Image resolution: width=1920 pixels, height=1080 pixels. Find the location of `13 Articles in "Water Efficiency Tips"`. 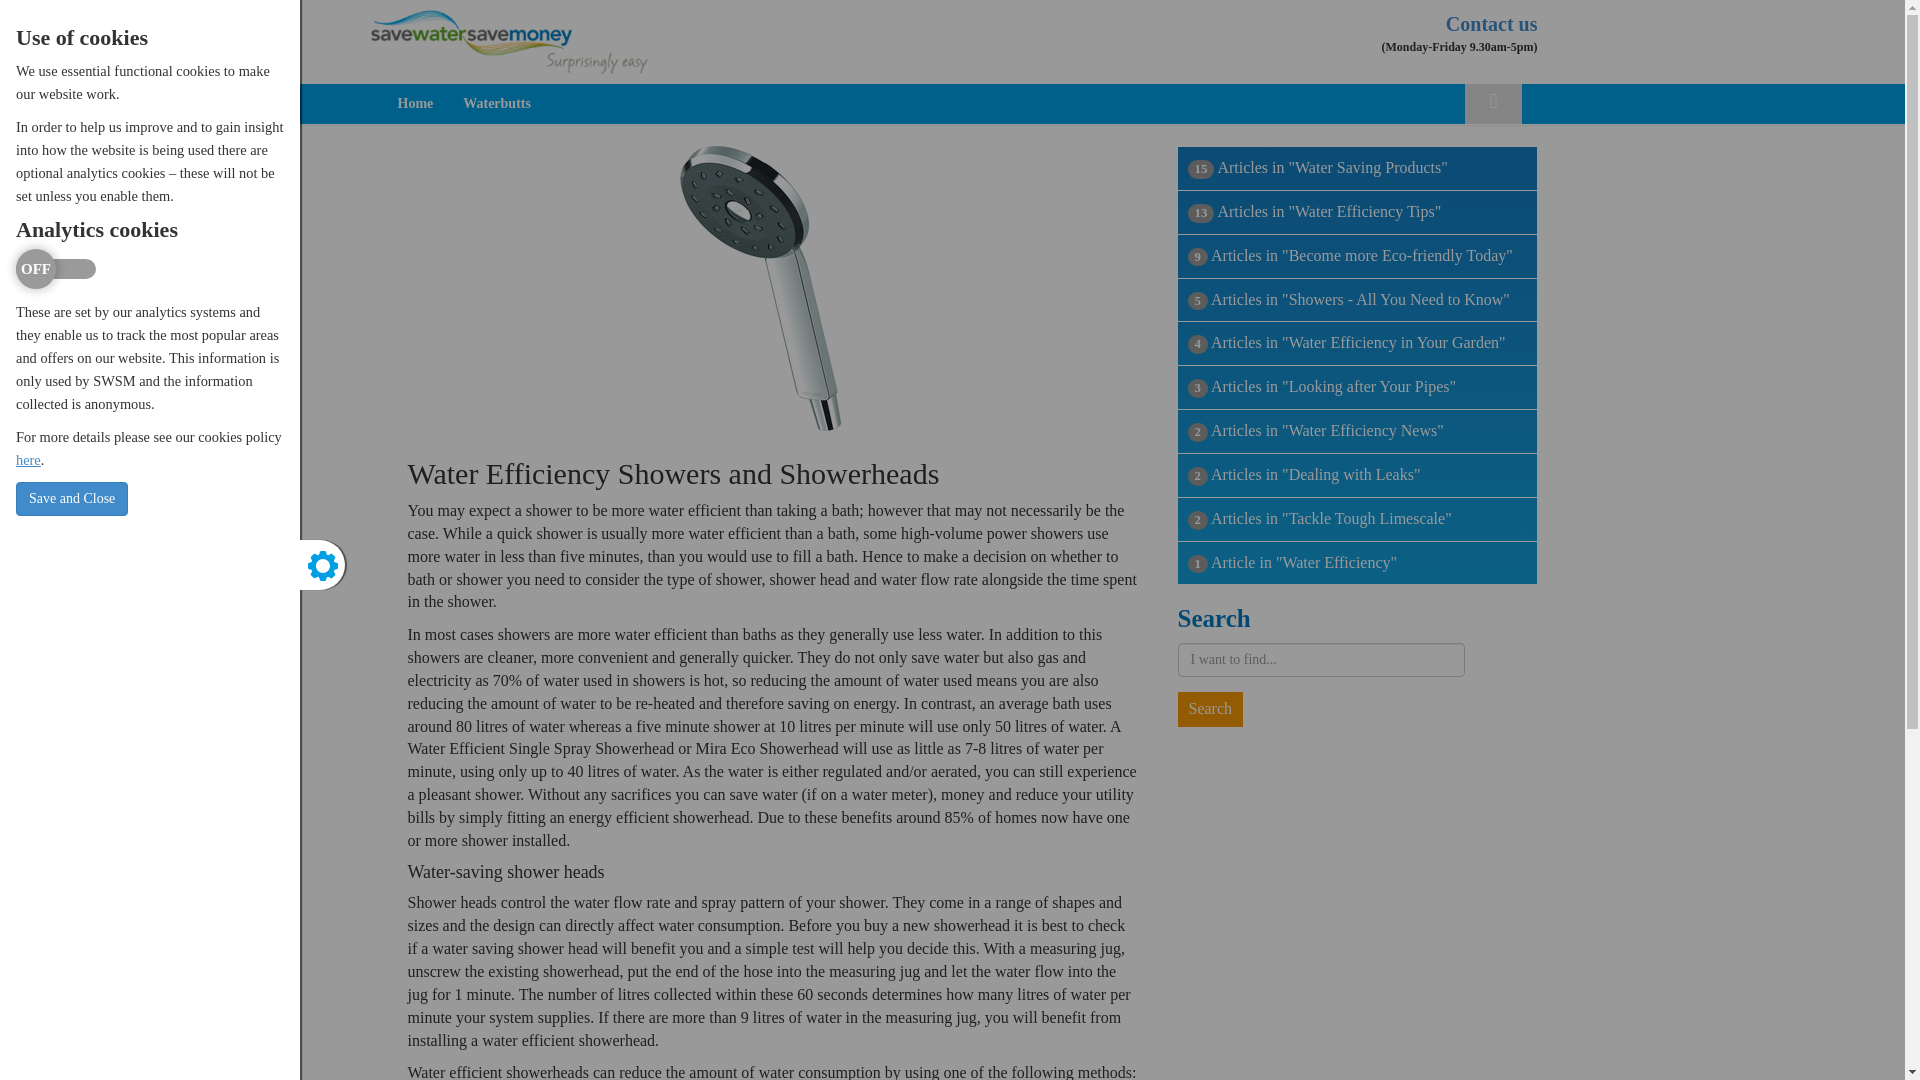

13 Articles in "Water Efficiency Tips" is located at coordinates (1358, 213).